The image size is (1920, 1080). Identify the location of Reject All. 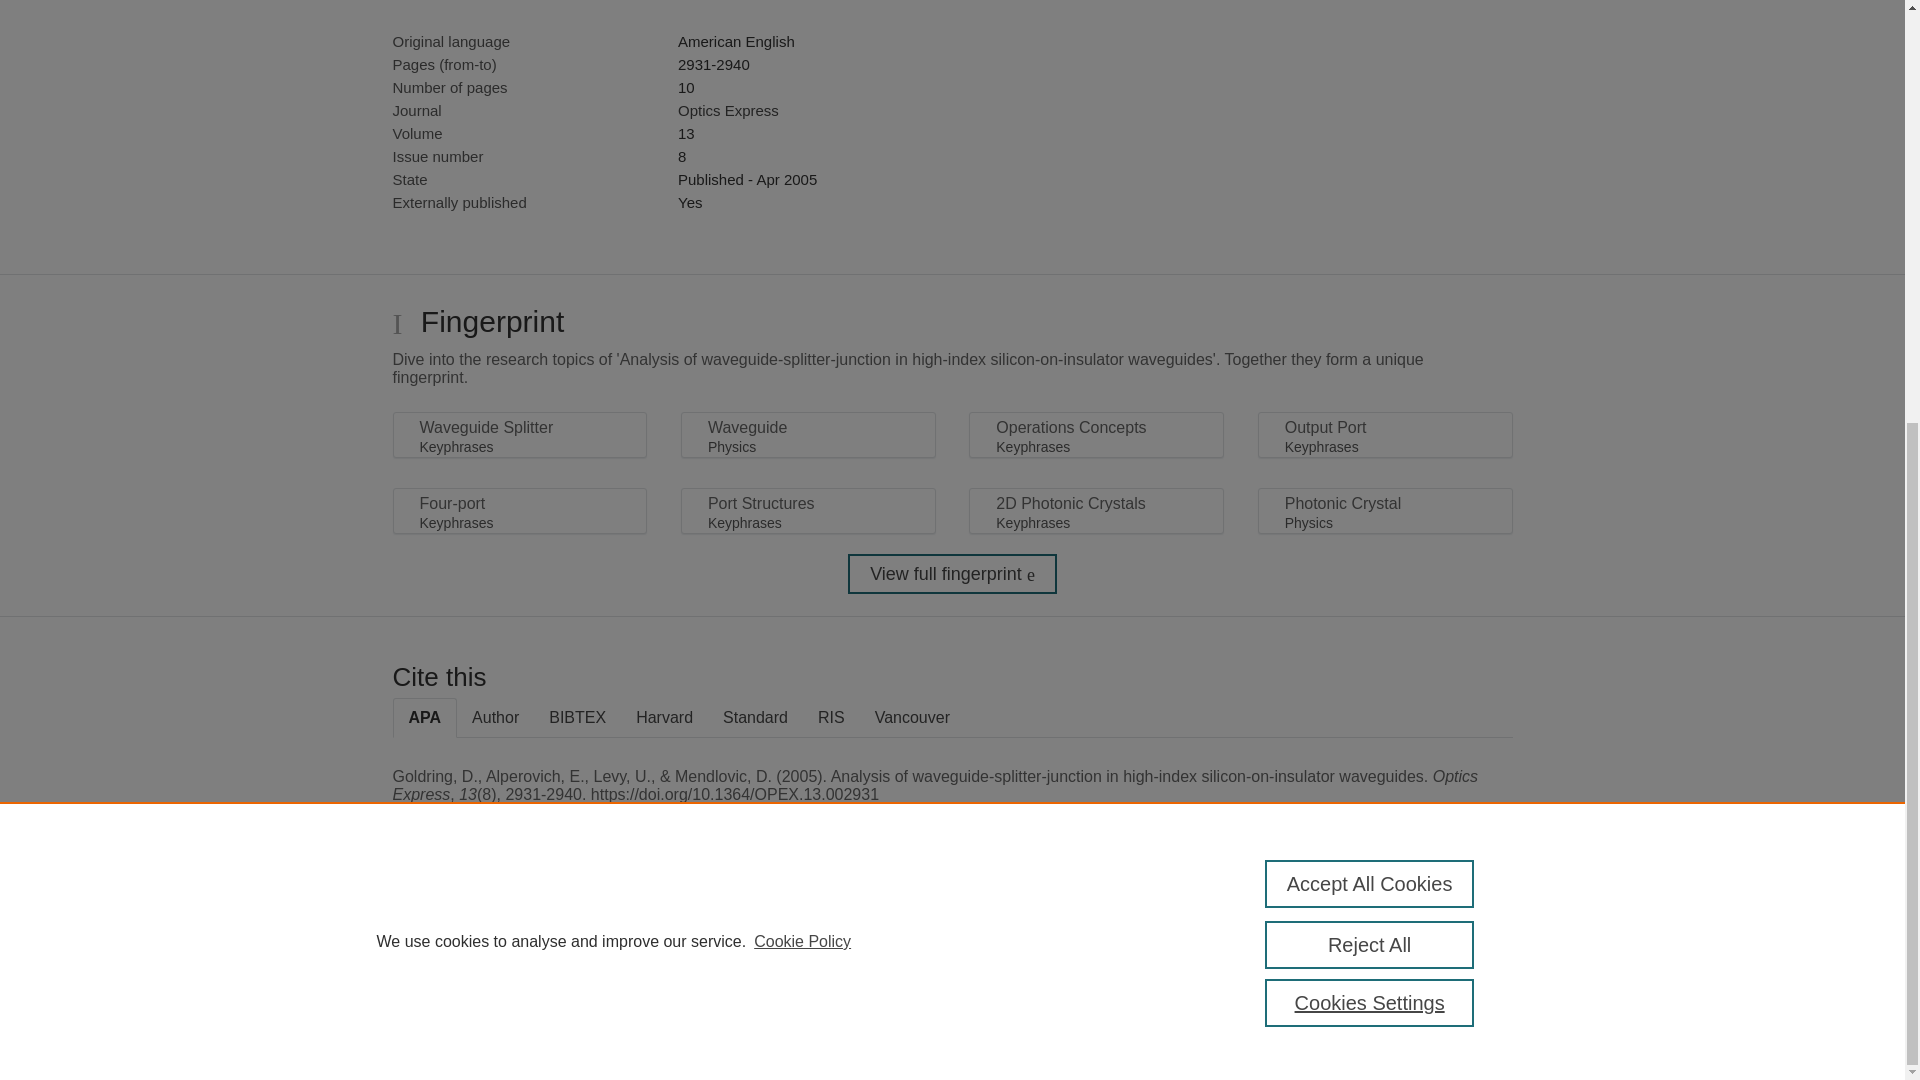
(1370, 258).